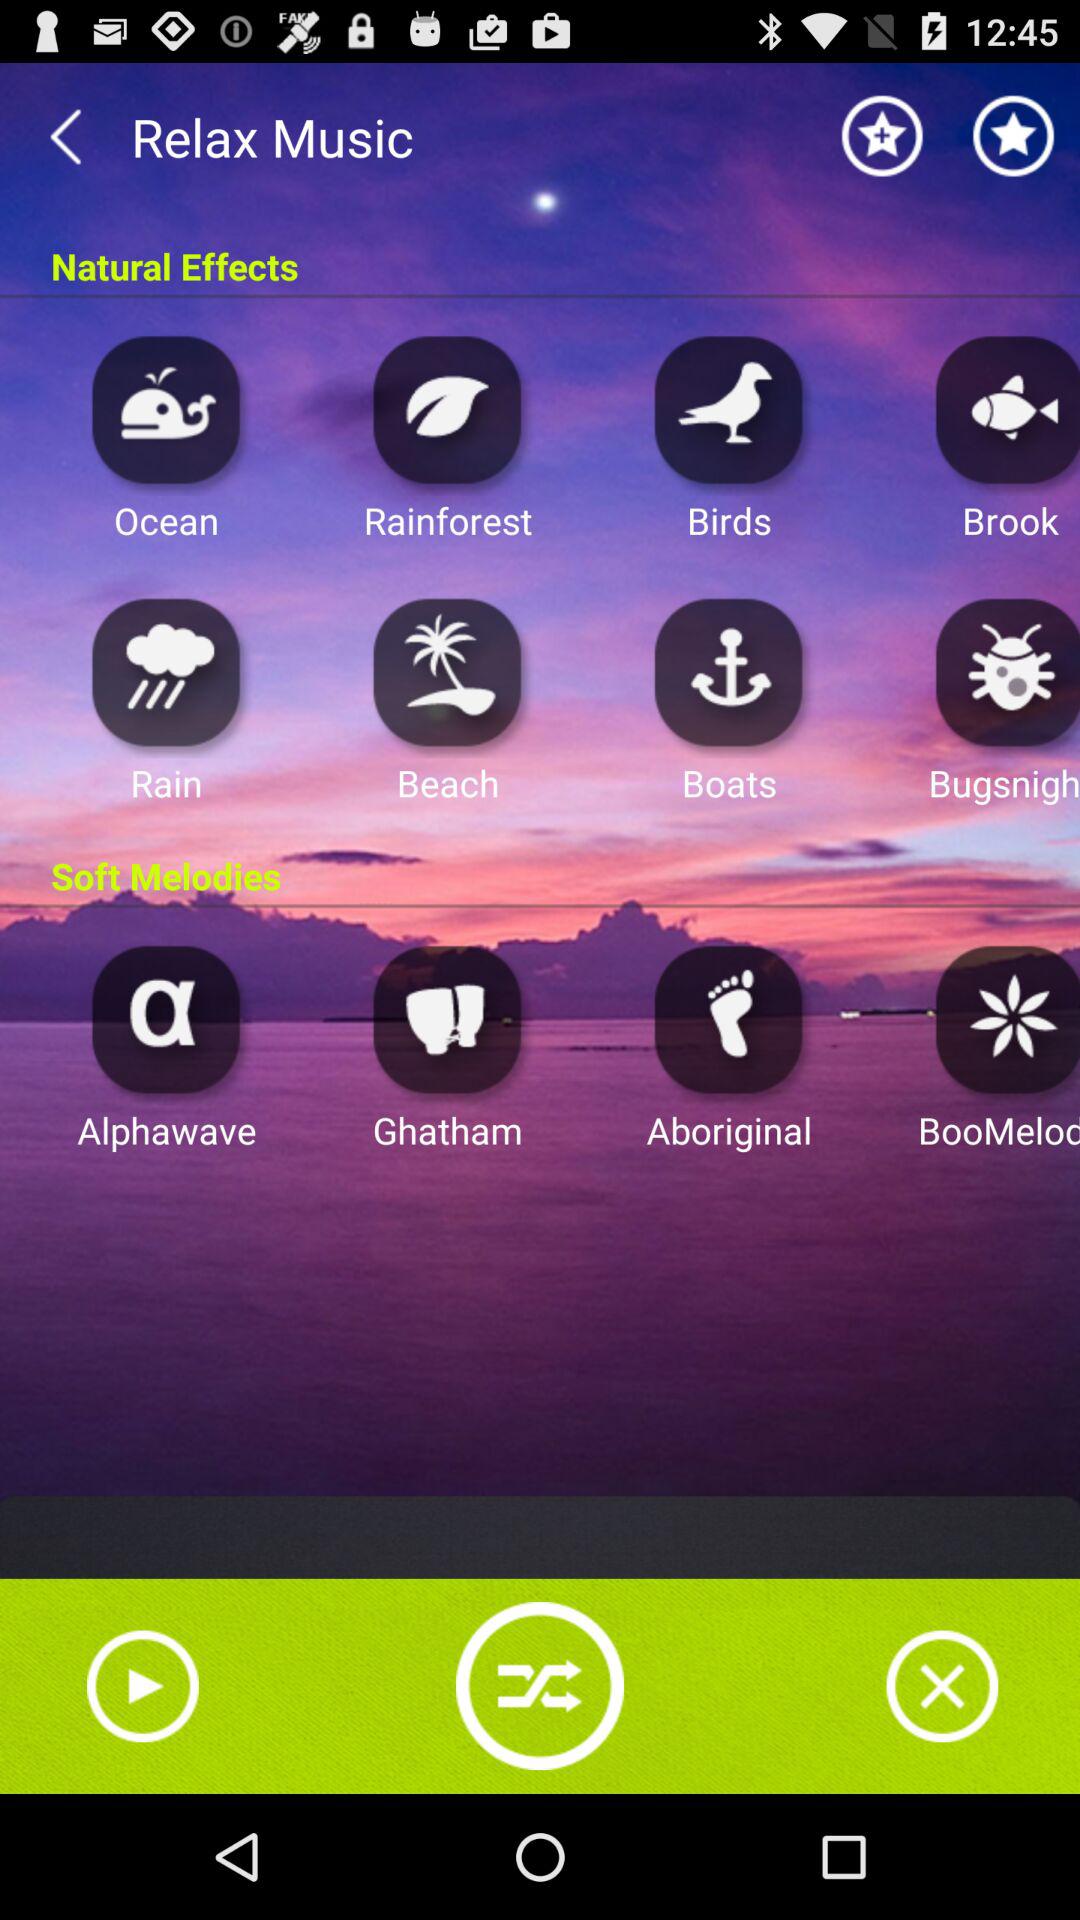 Image resolution: width=1080 pixels, height=1920 pixels. I want to click on aboriginal, so click(729, 1018).